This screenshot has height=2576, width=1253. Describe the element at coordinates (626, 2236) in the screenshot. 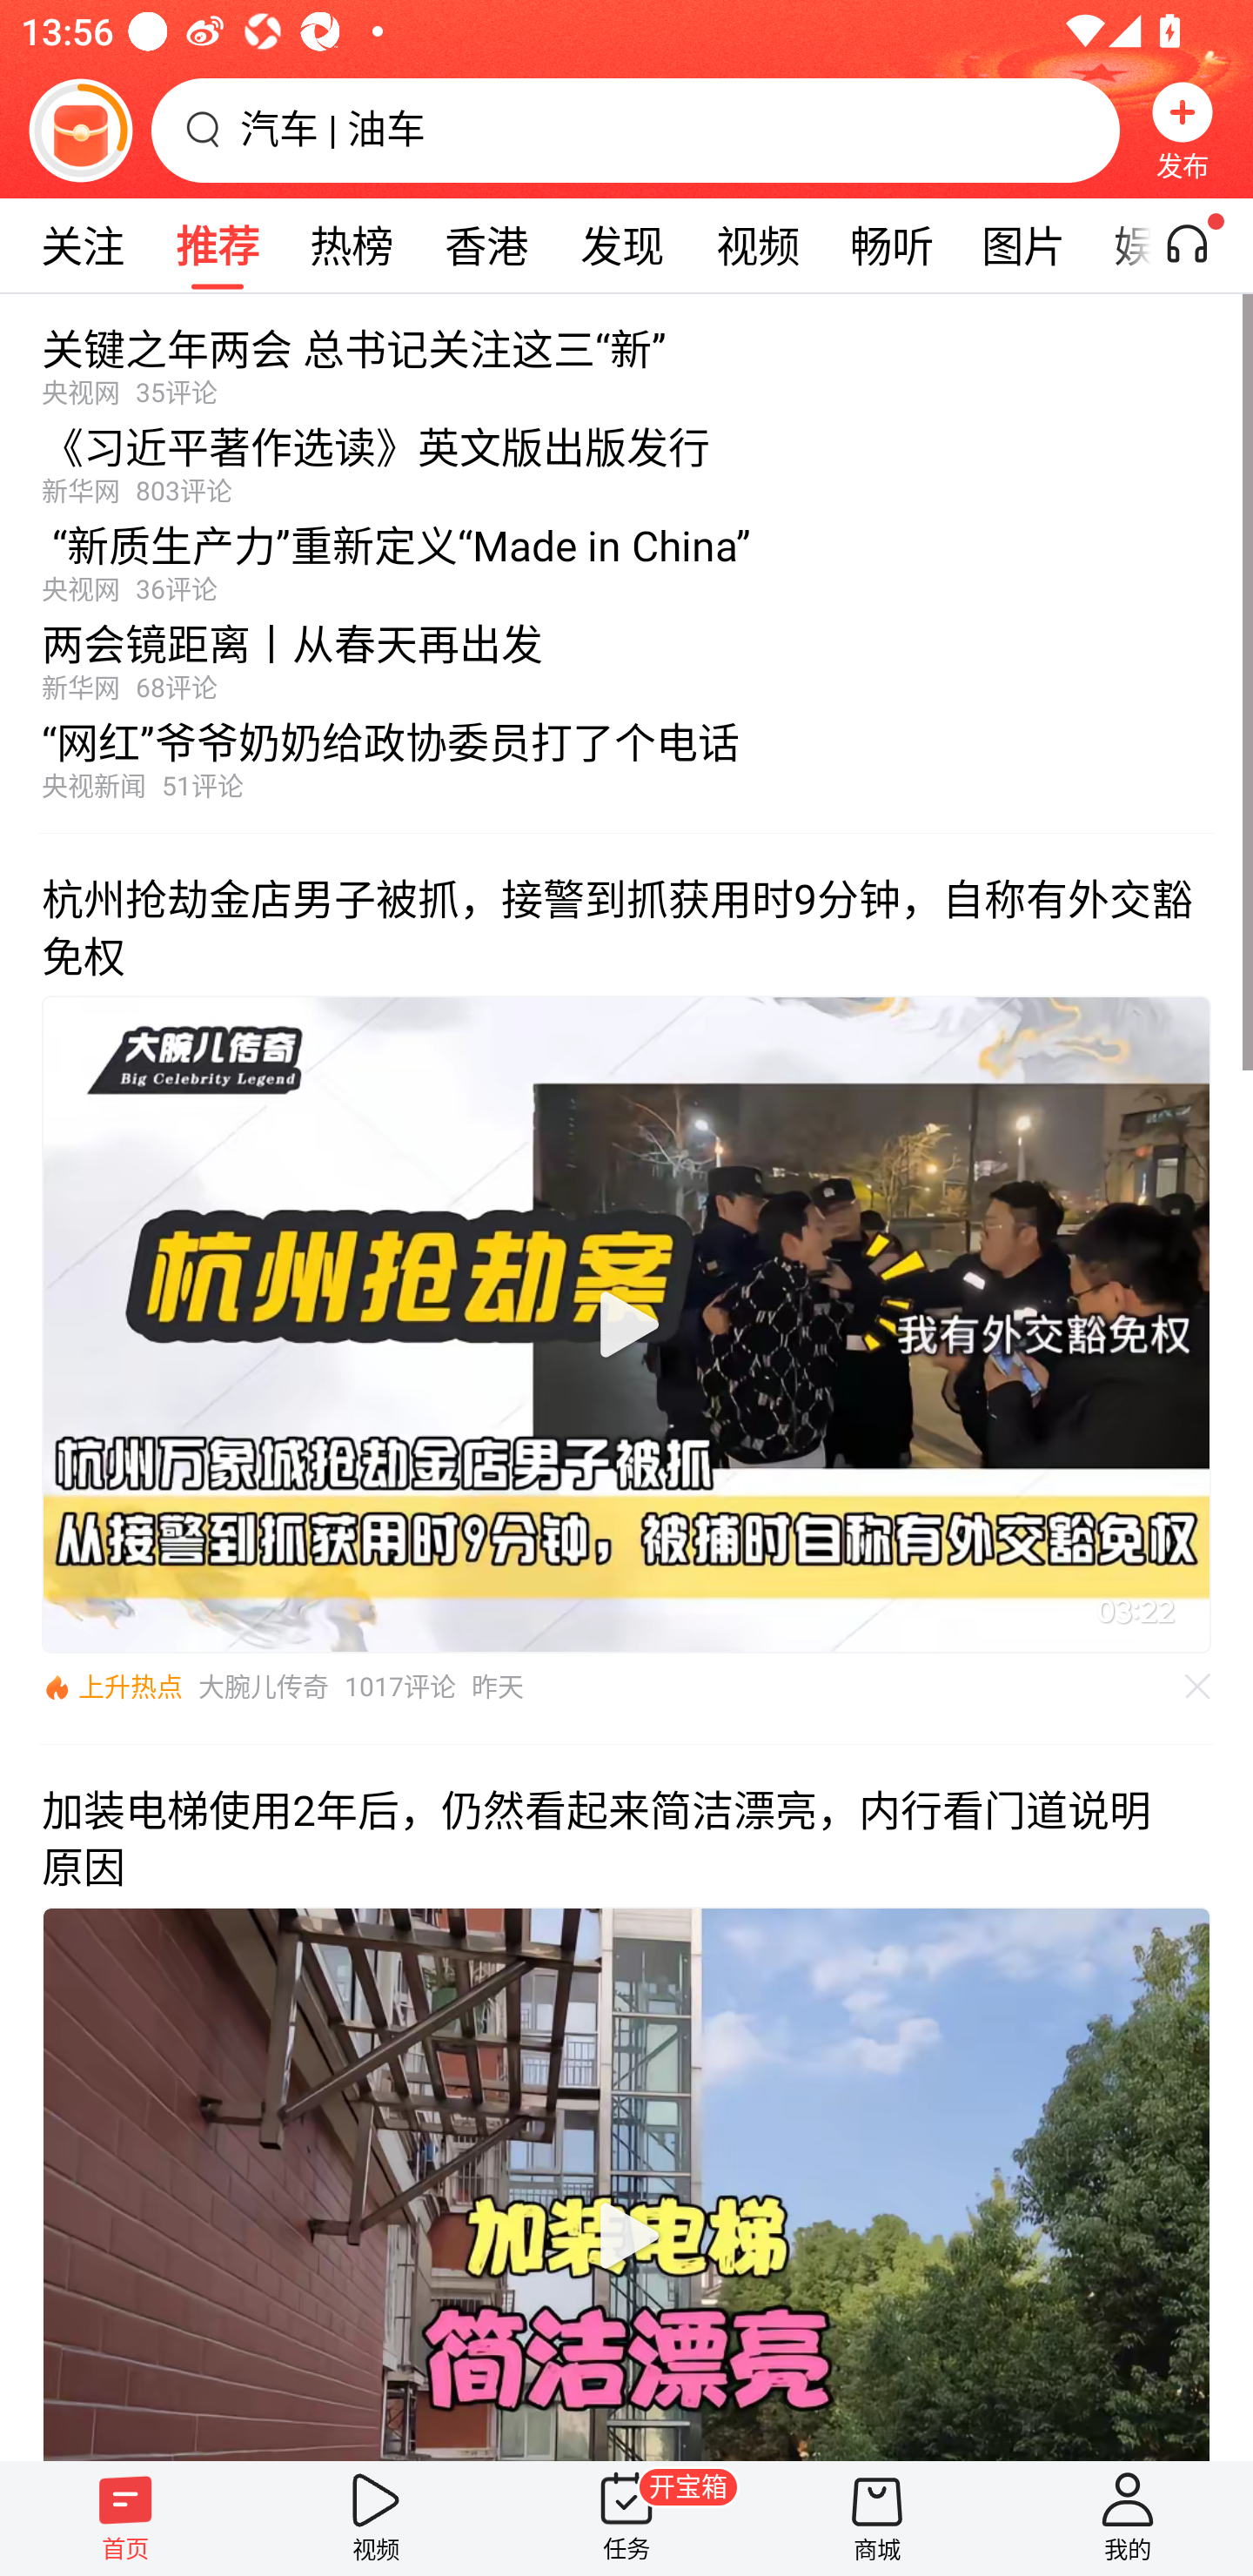

I see `播放视频` at that location.